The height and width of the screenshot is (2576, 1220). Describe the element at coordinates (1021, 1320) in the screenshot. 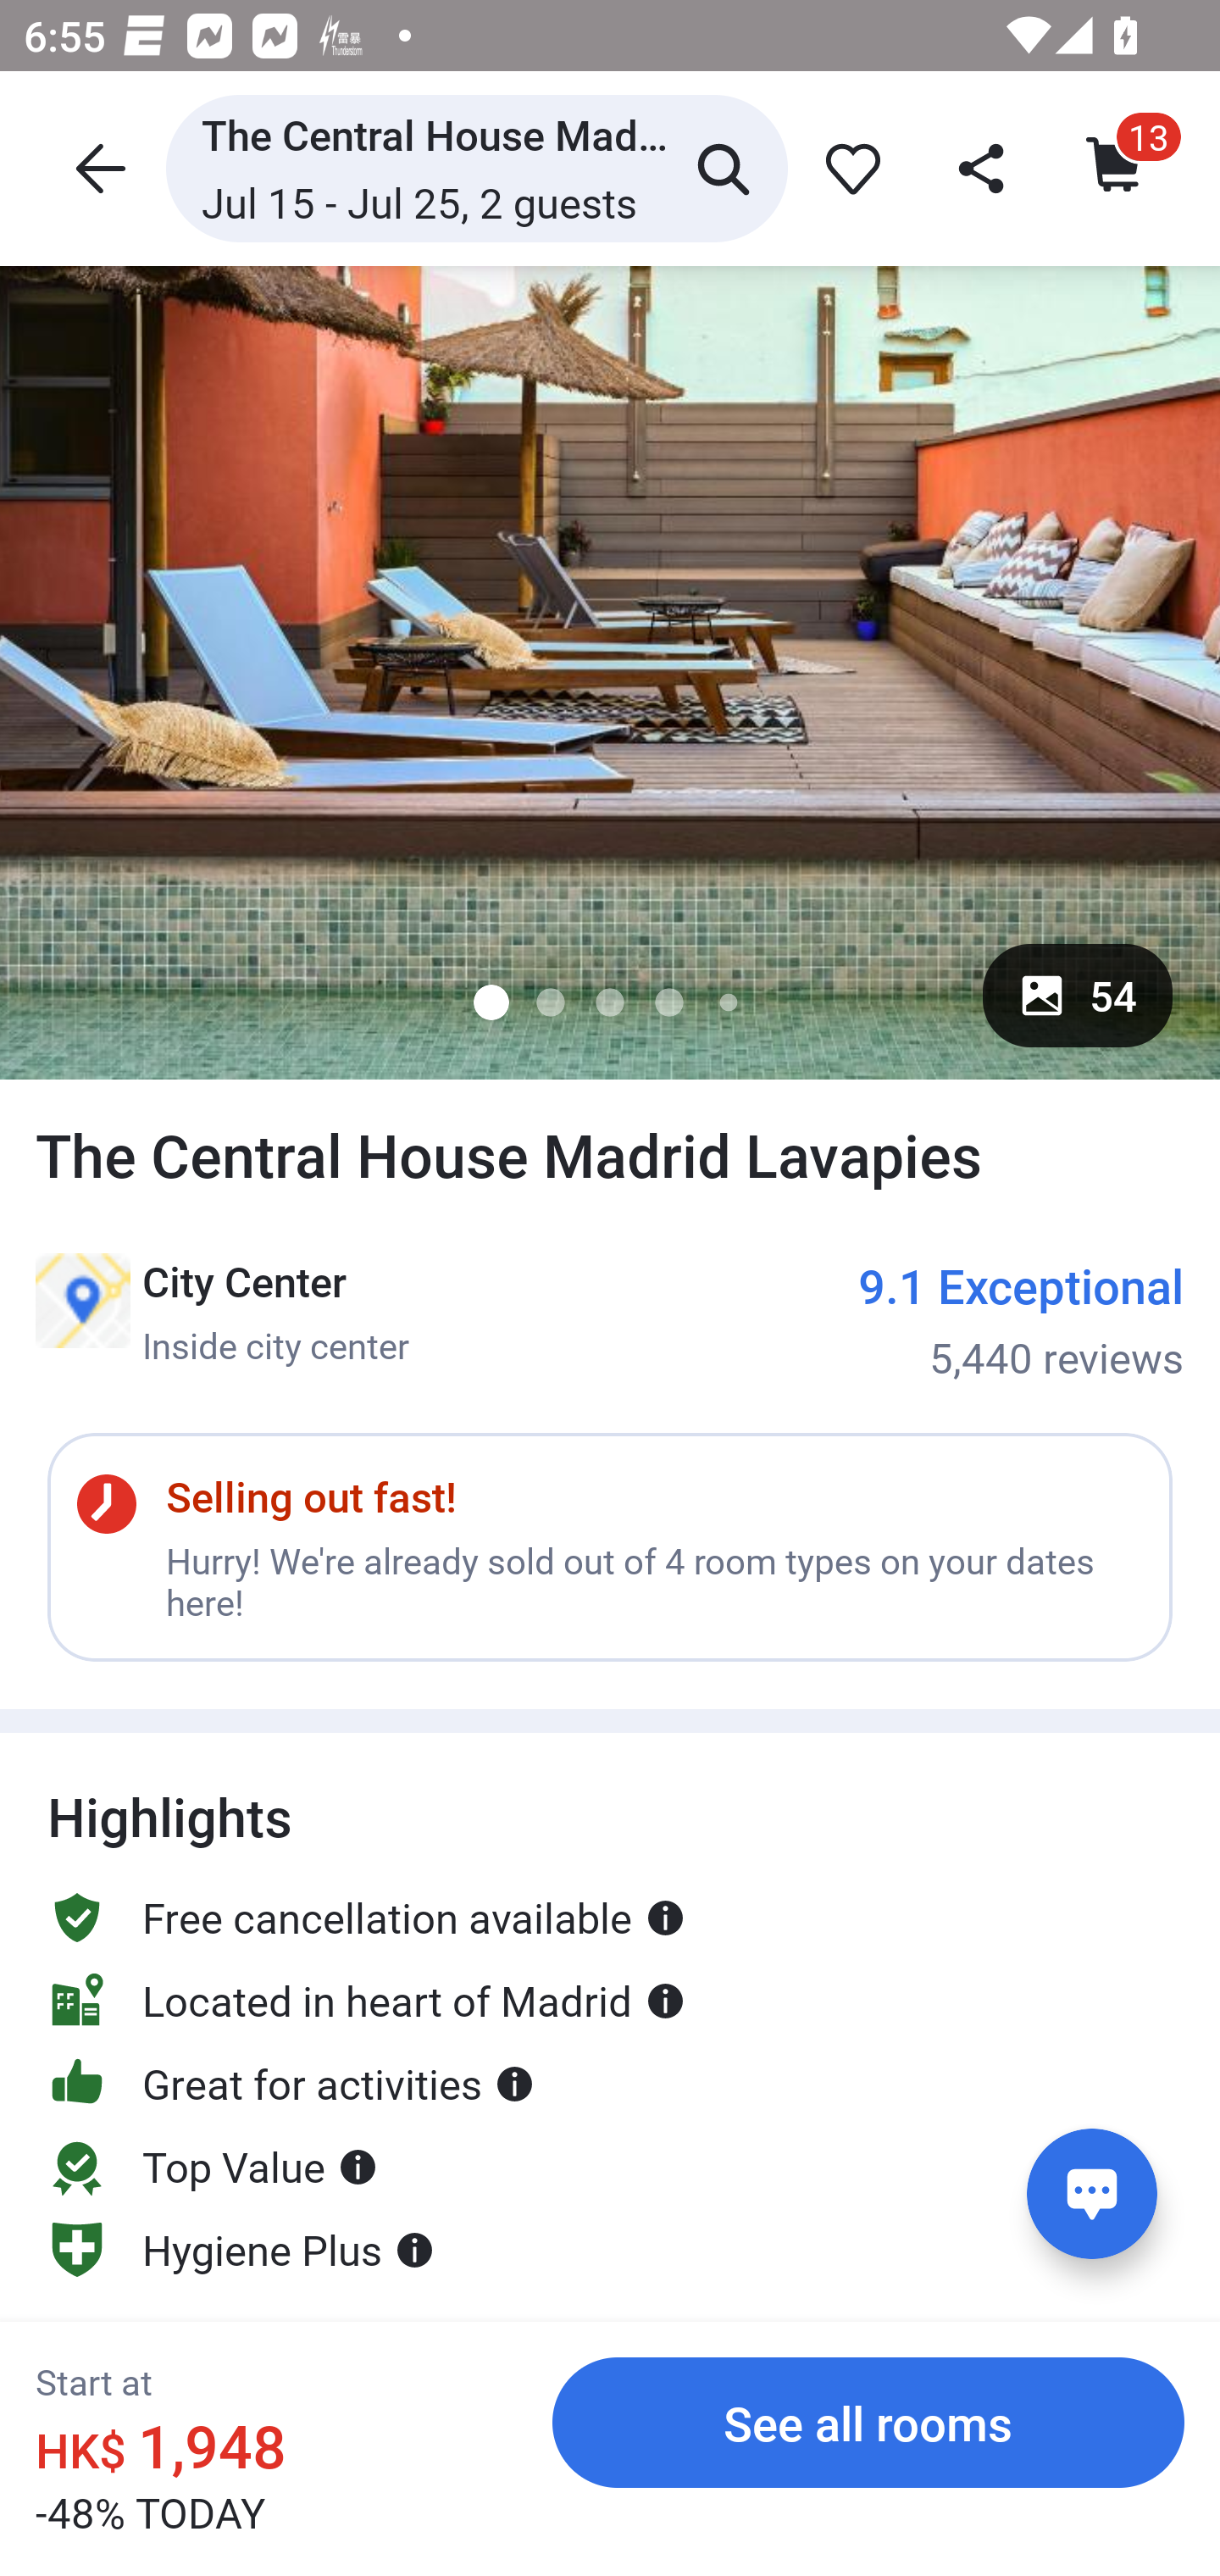

I see `9.1 Exceptional 5,440 reviews` at that location.